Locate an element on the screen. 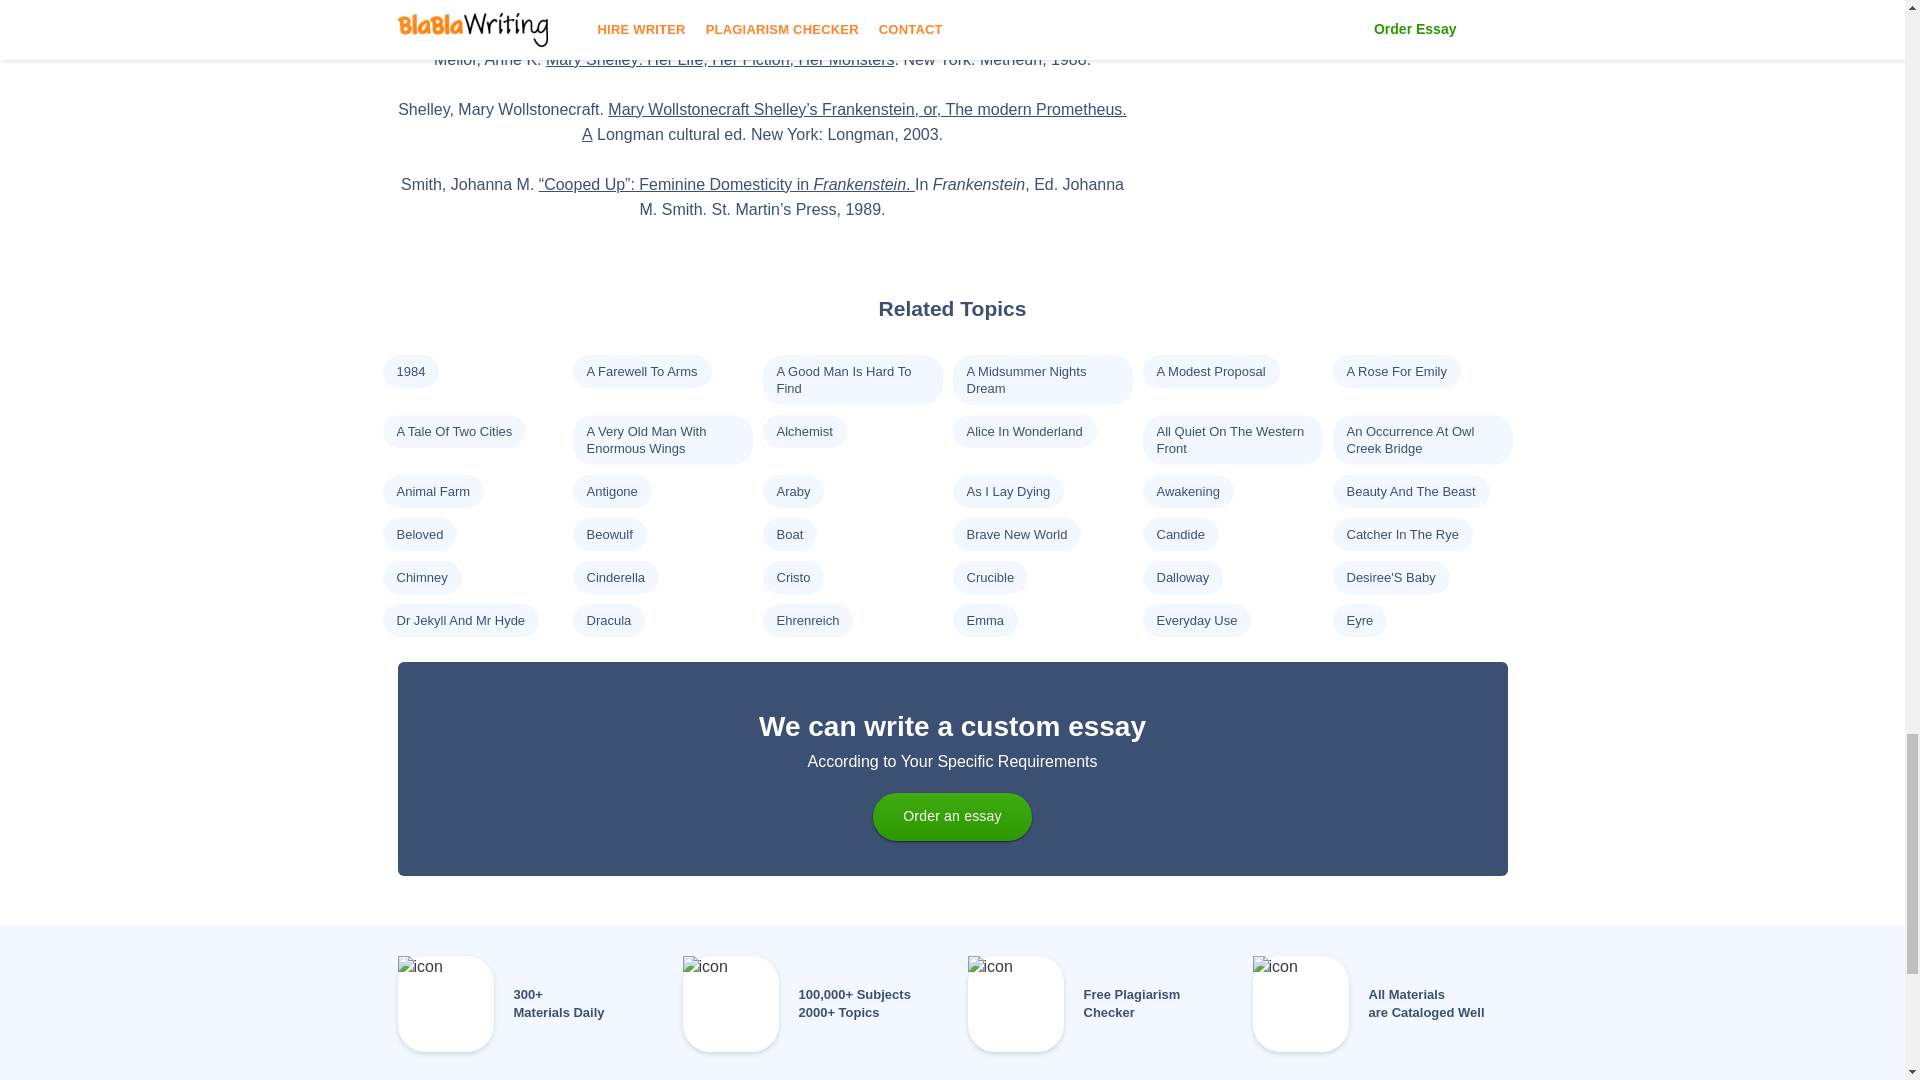 The image size is (1920, 1080). A Farewell To Arms is located at coordinates (640, 371).